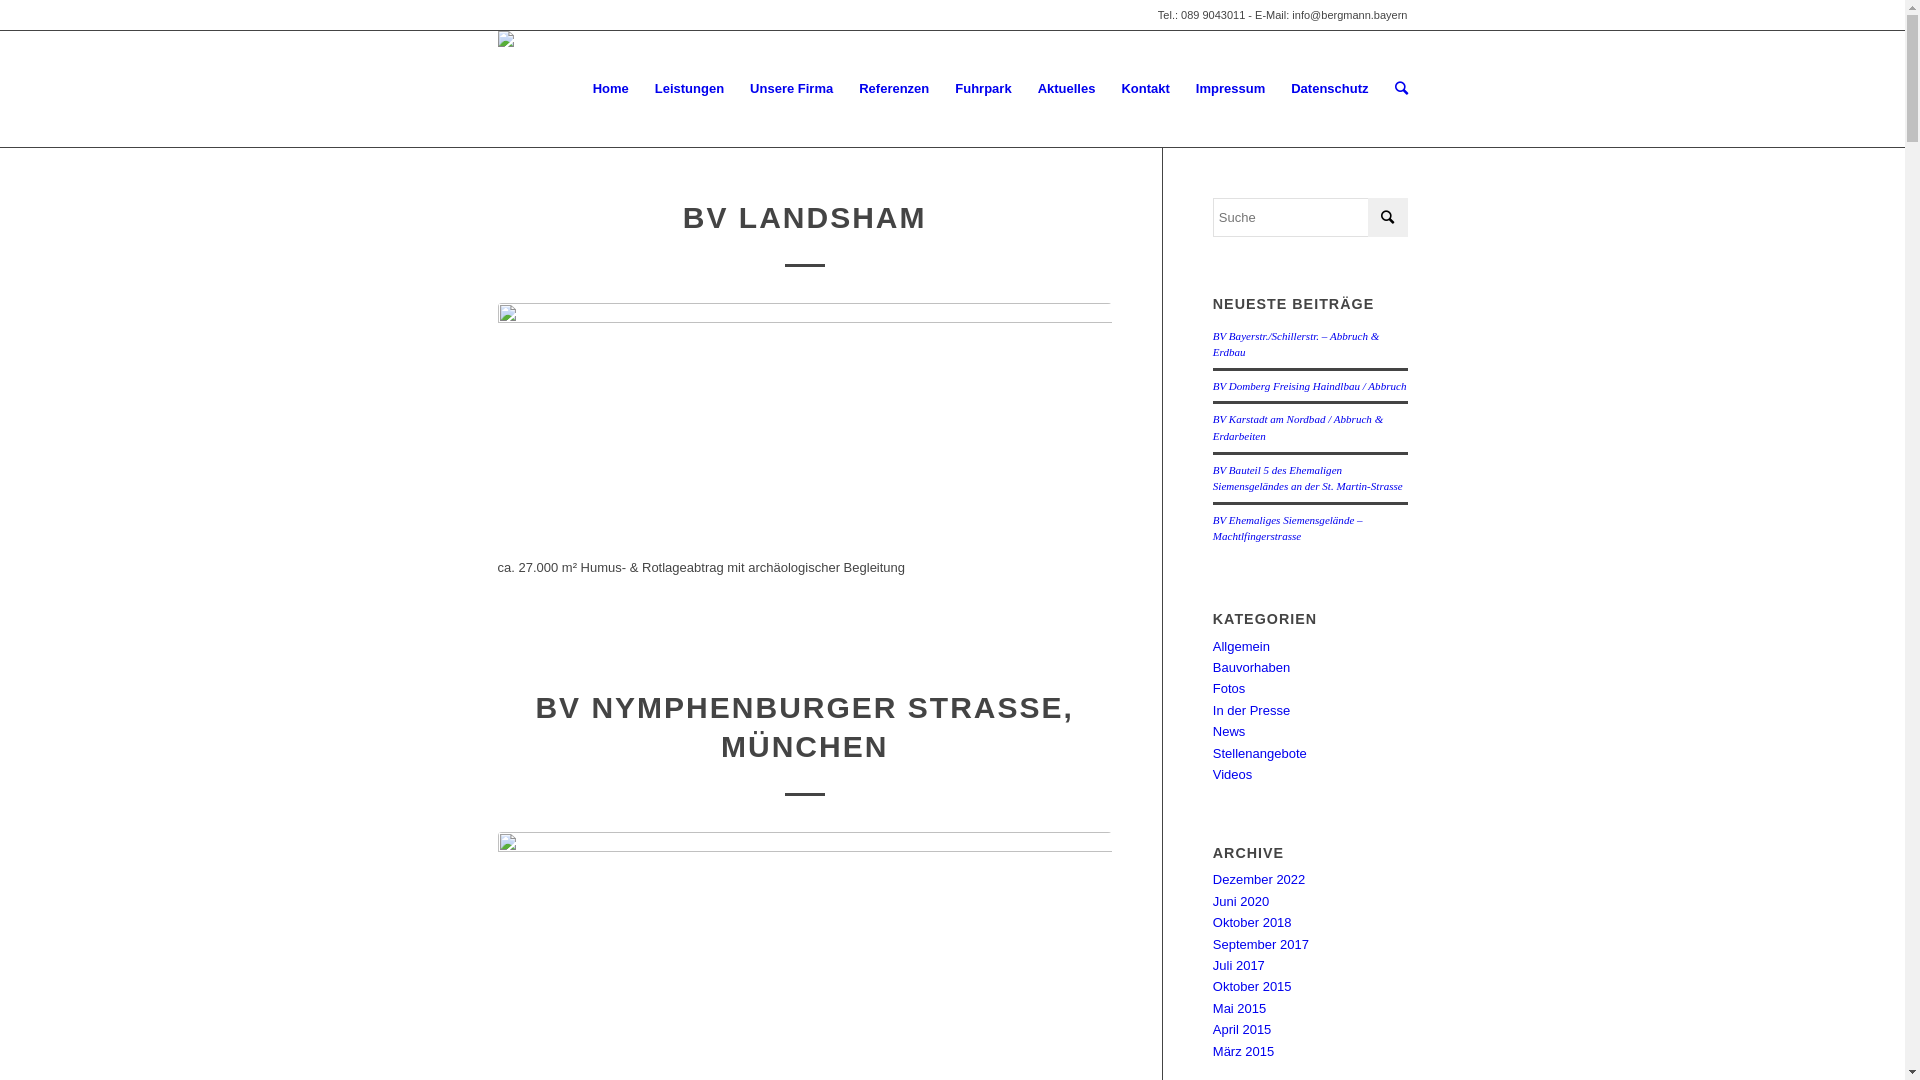 The image size is (1920, 1080). I want to click on Videos, so click(1233, 774).